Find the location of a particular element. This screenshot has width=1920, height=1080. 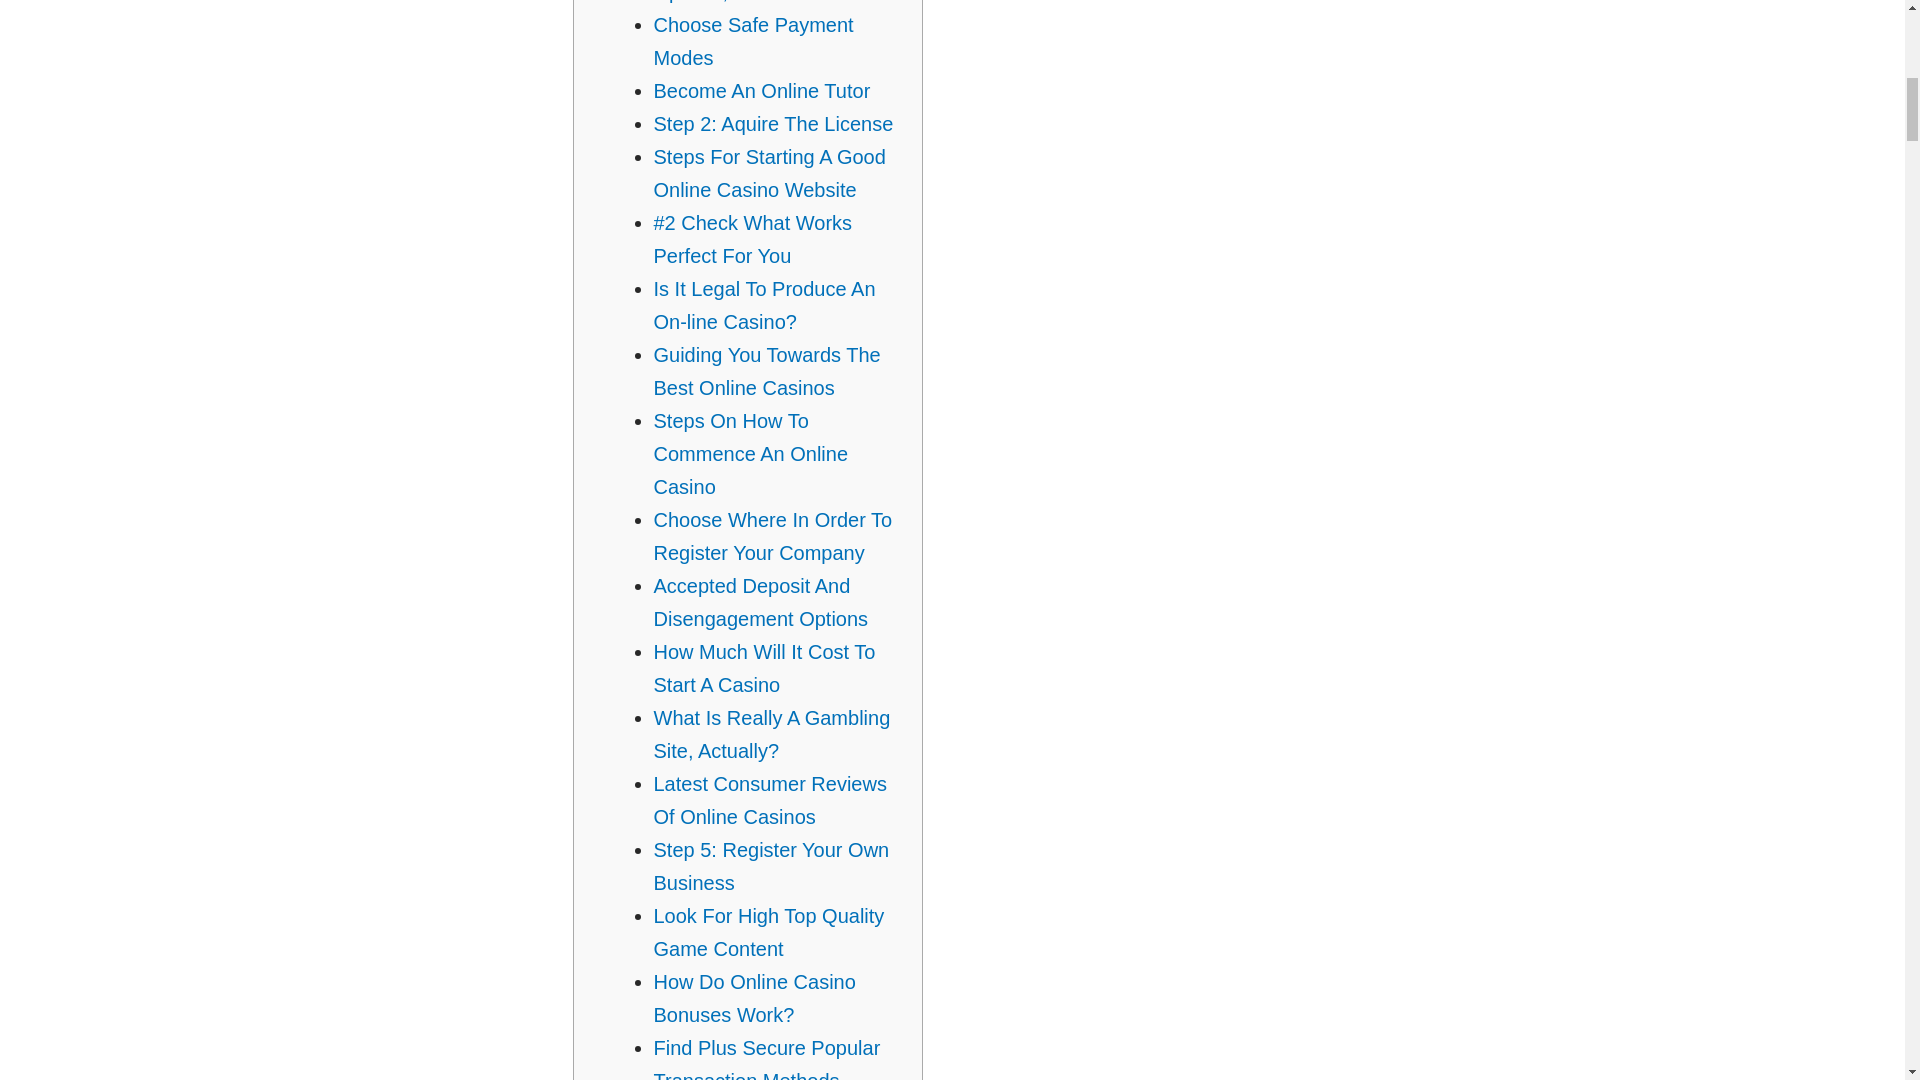

Guiding You Towards The Best Online Casinos is located at coordinates (768, 371).